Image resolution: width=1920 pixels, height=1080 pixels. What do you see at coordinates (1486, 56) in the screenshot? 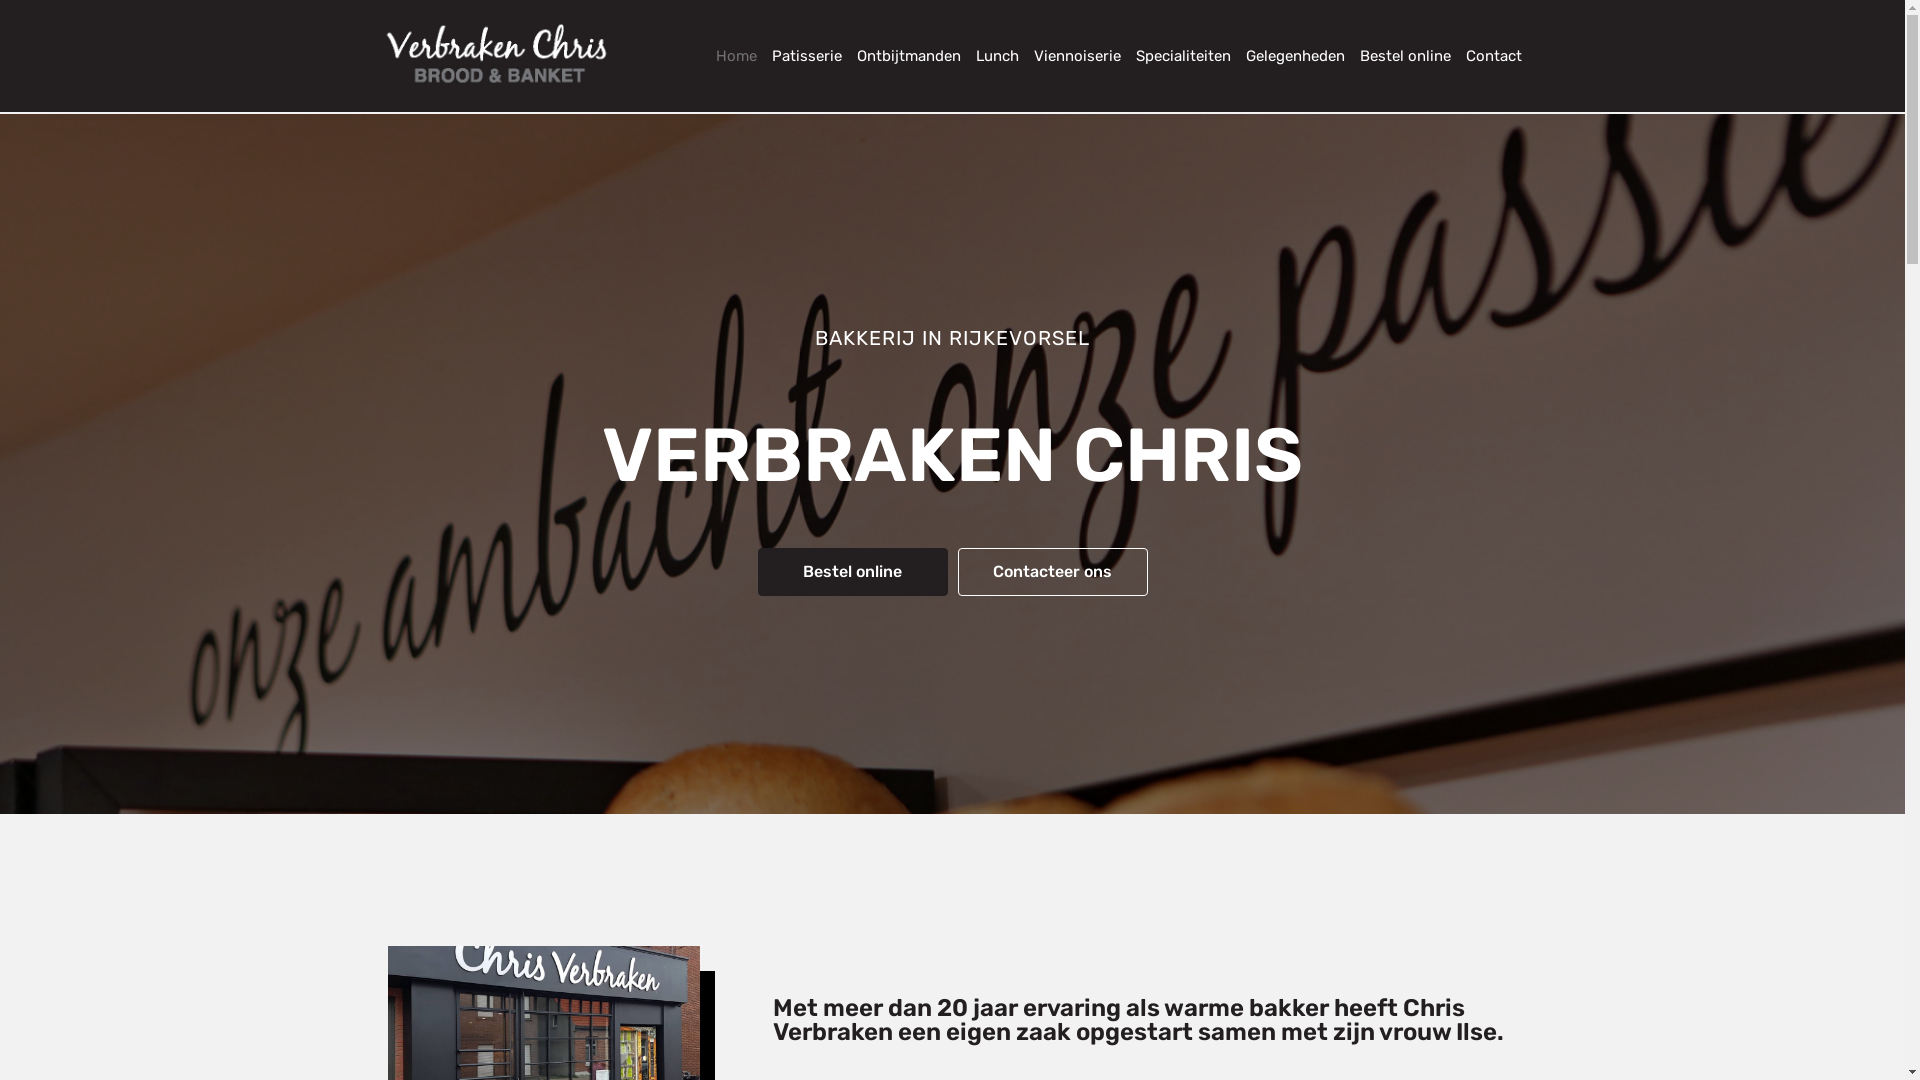
I see `Contact` at bounding box center [1486, 56].